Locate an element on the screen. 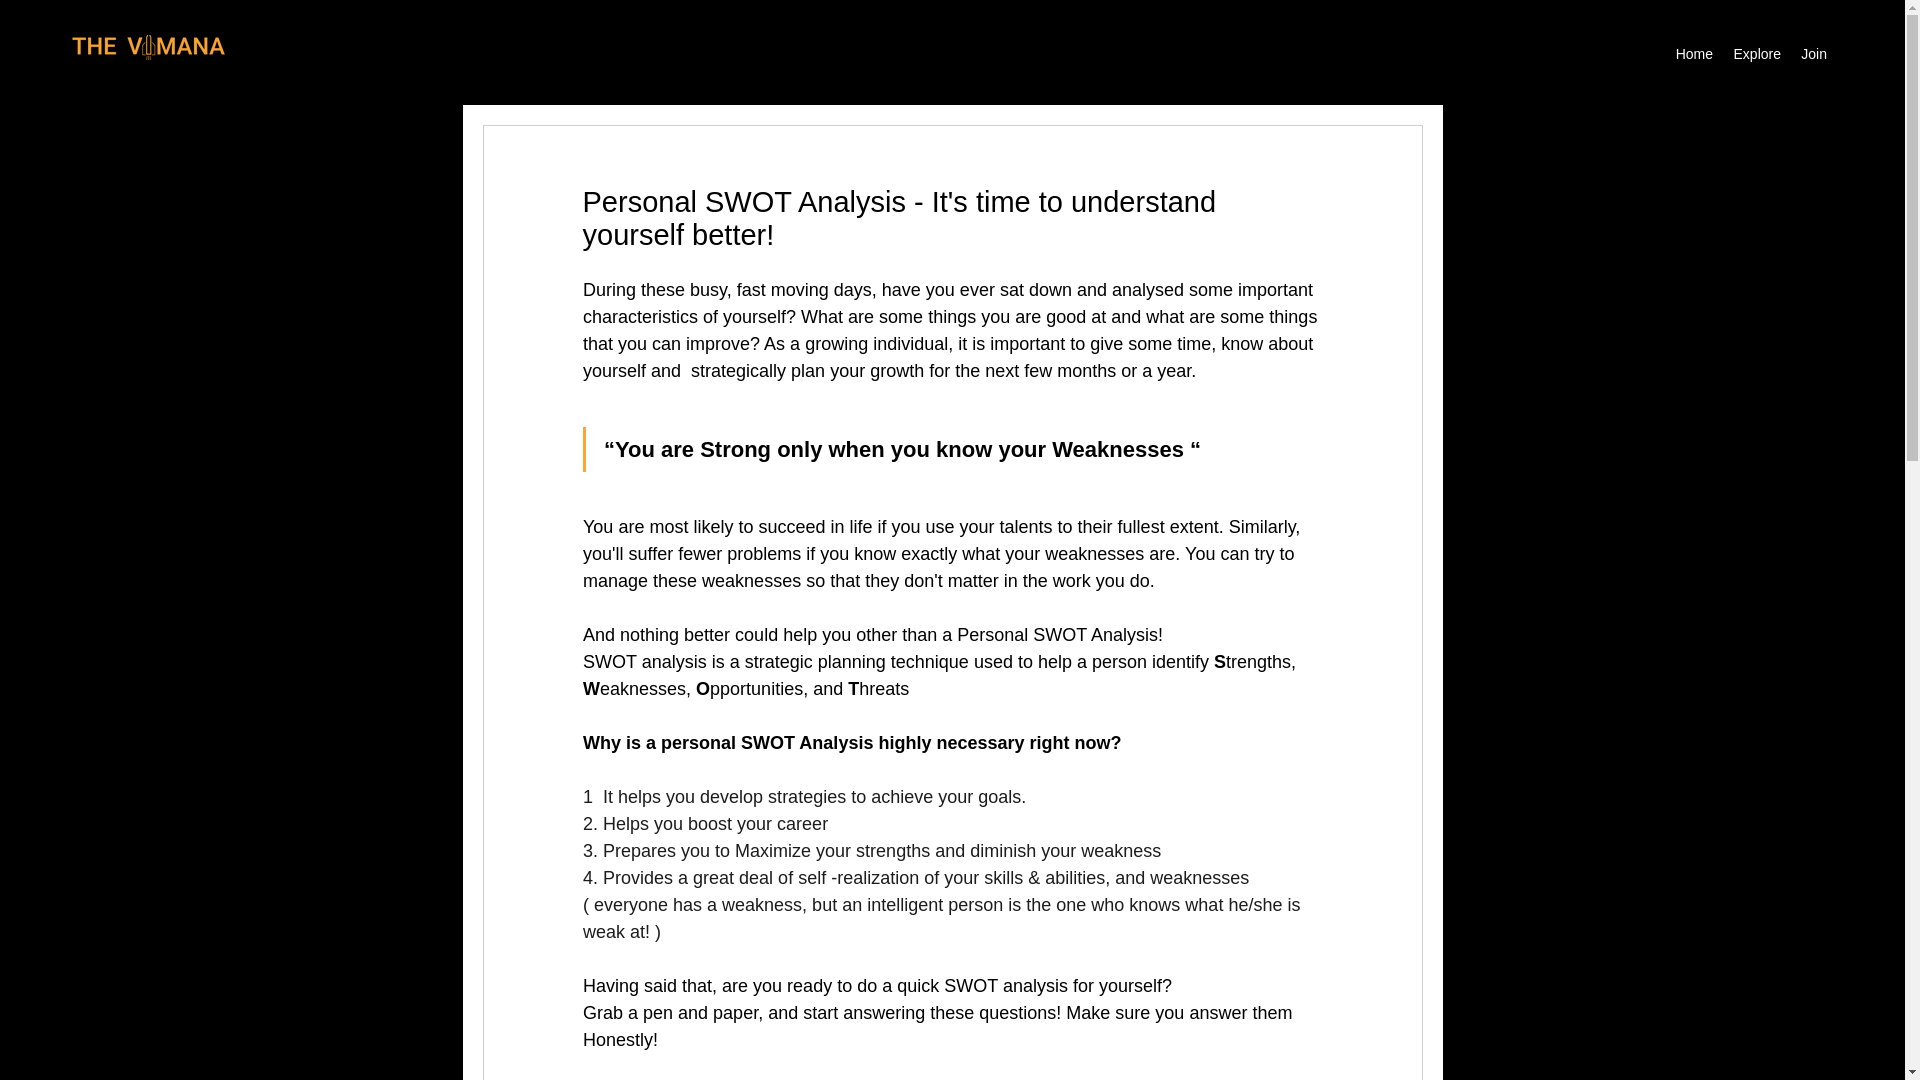 This screenshot has height=1080, width=1920. Explore is located at coordinates (1756, 54).